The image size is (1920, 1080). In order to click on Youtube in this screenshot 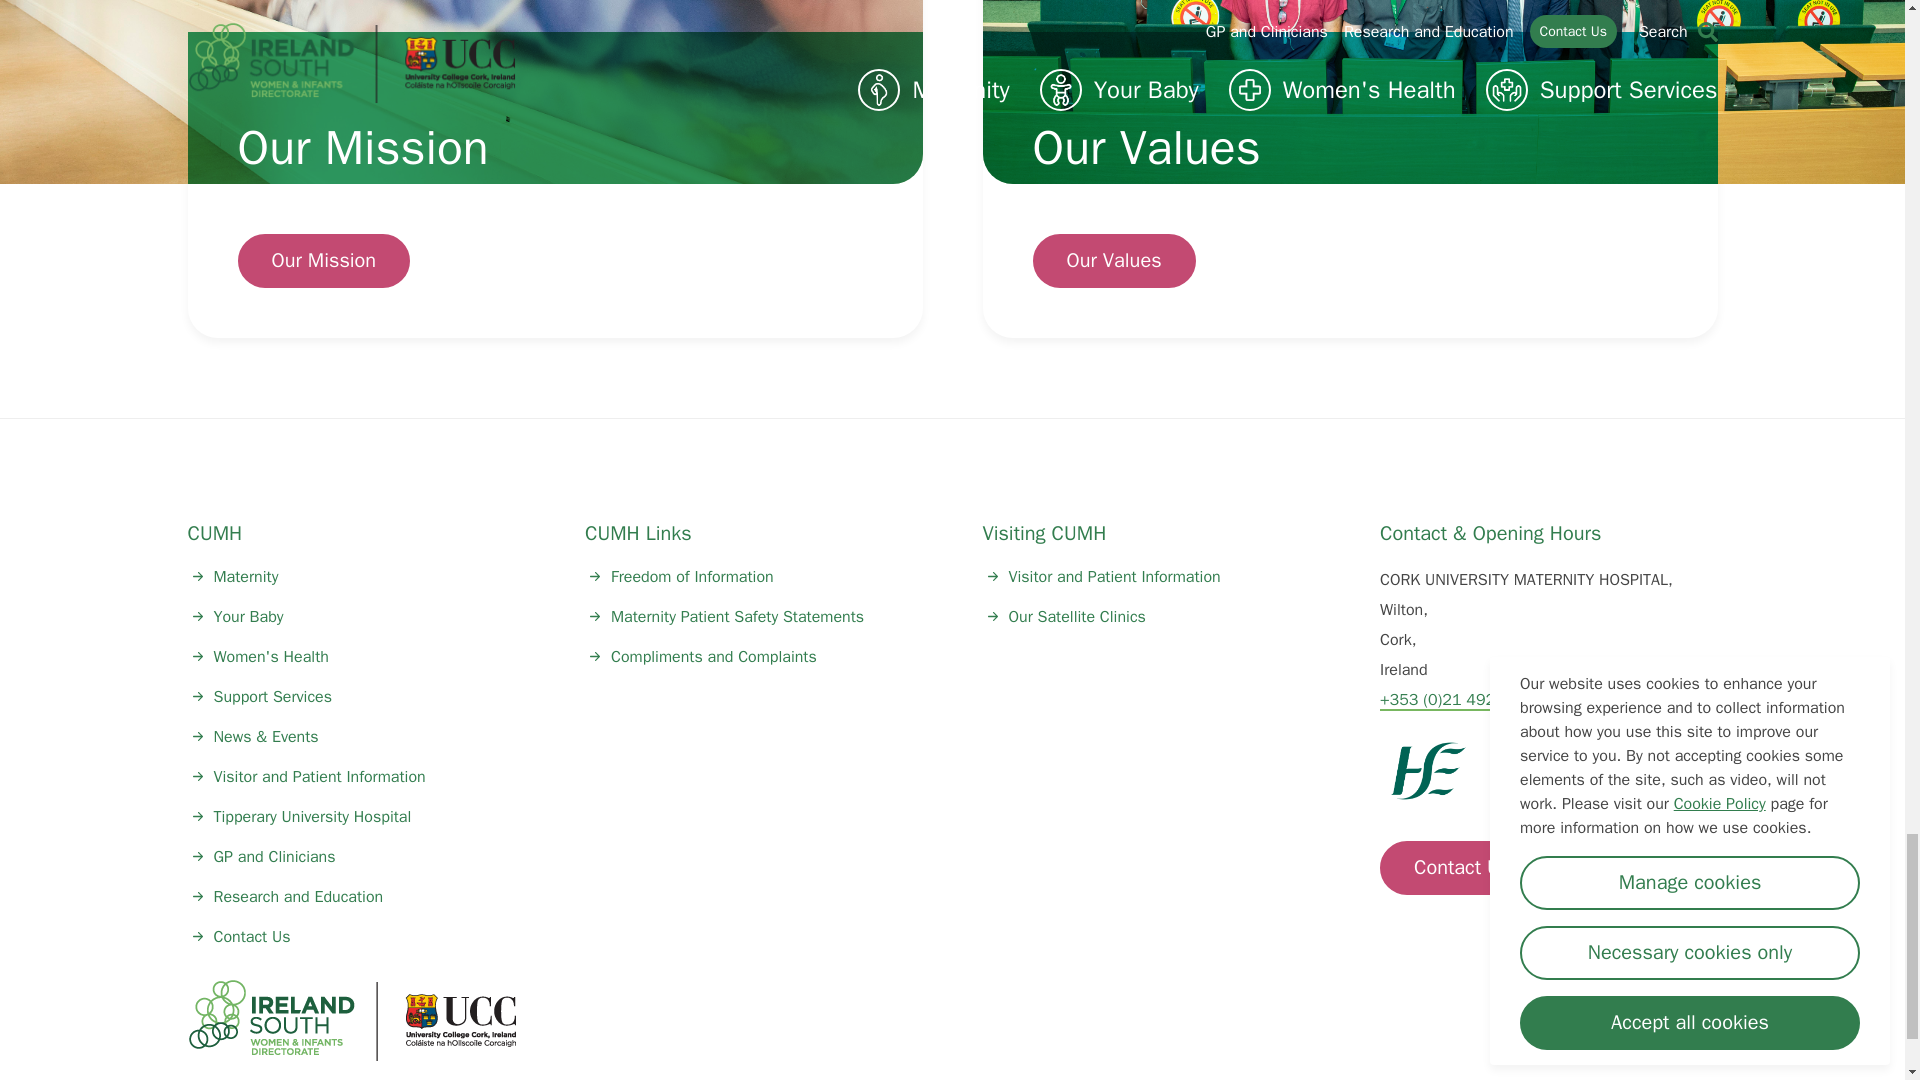, I will do `click(1638, 1022)`.